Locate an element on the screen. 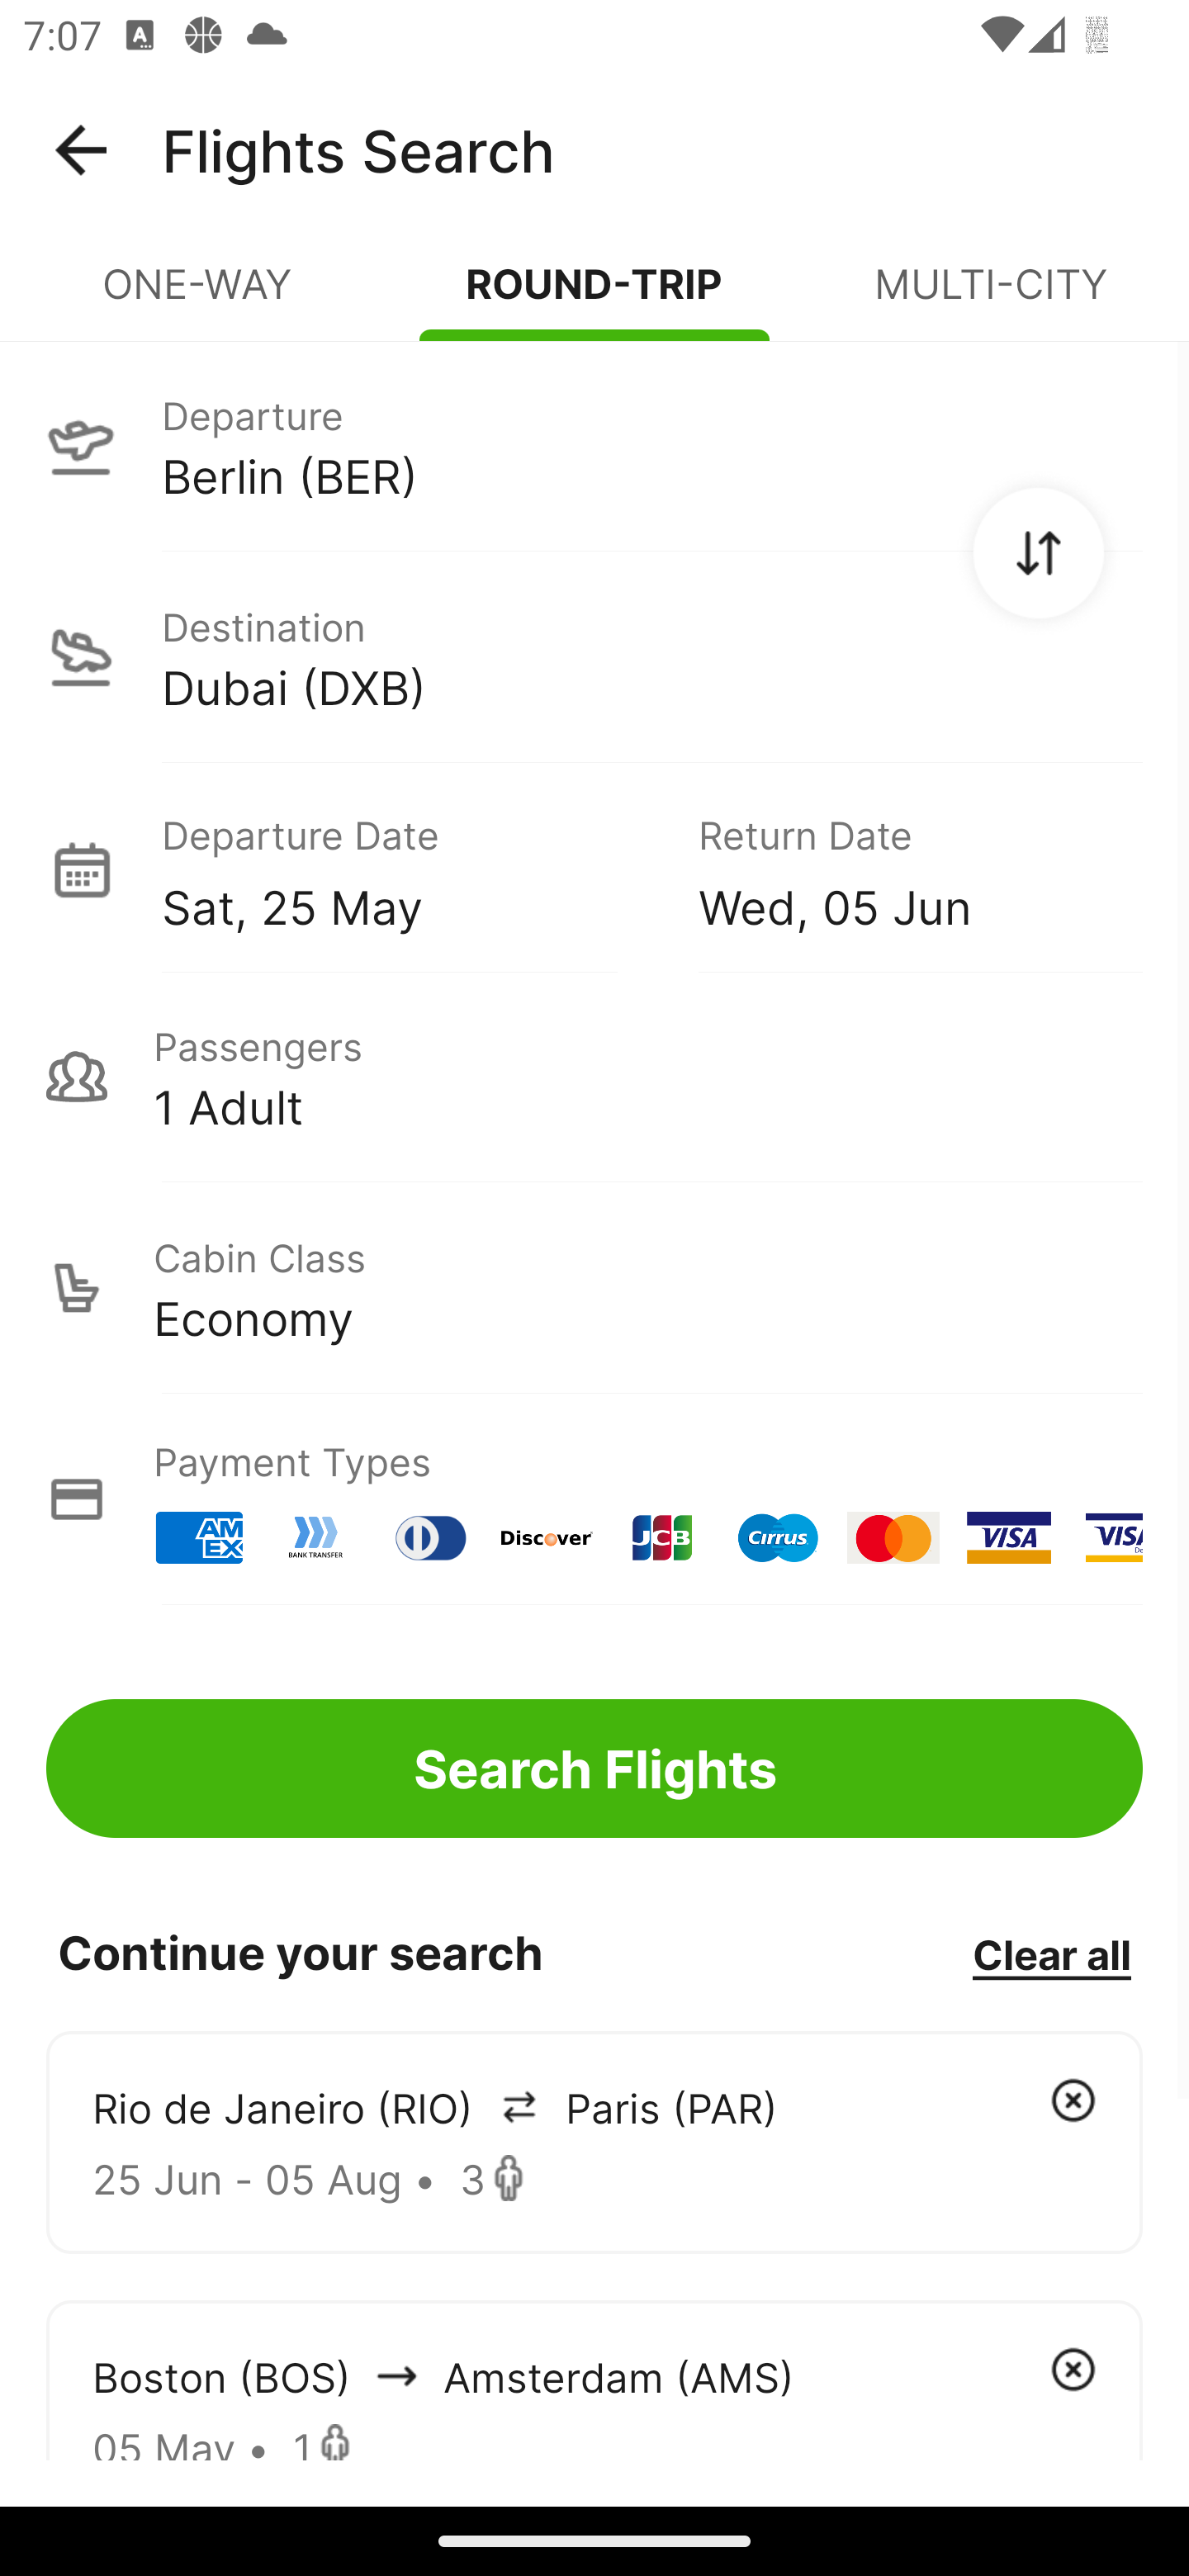 This screenshot has width=1189, height=2576. Return Date Wed, 05 Jun is located at coordinates (897, 869).